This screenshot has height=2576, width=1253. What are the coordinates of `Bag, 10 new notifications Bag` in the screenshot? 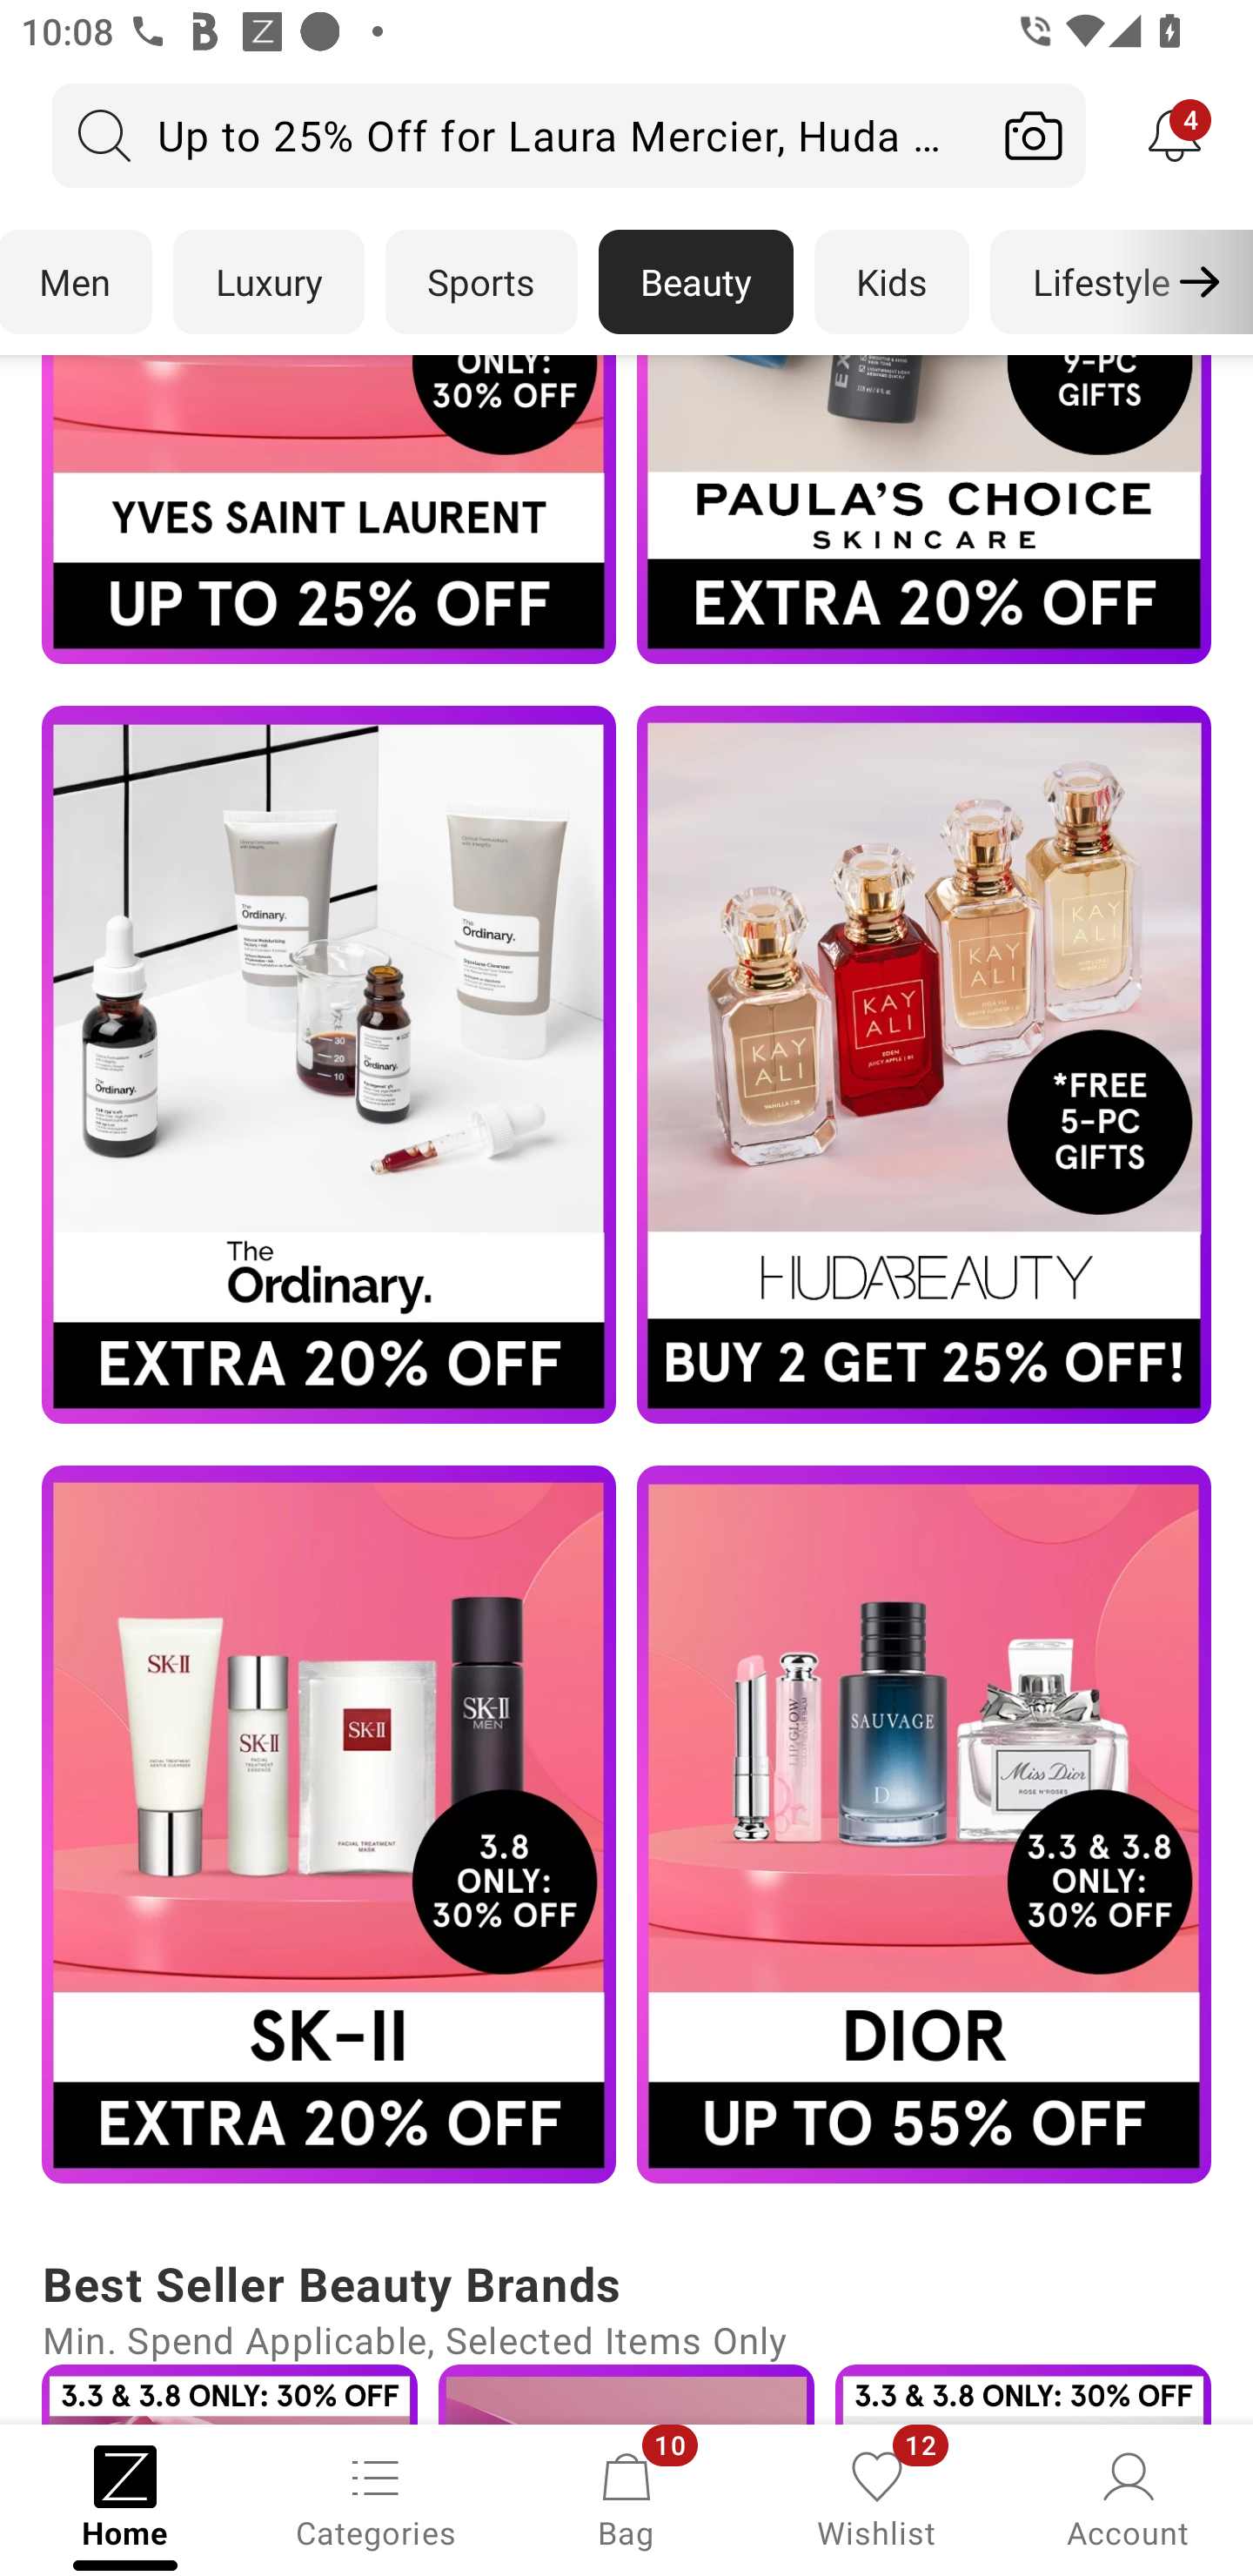 It's located at (626, 2498).